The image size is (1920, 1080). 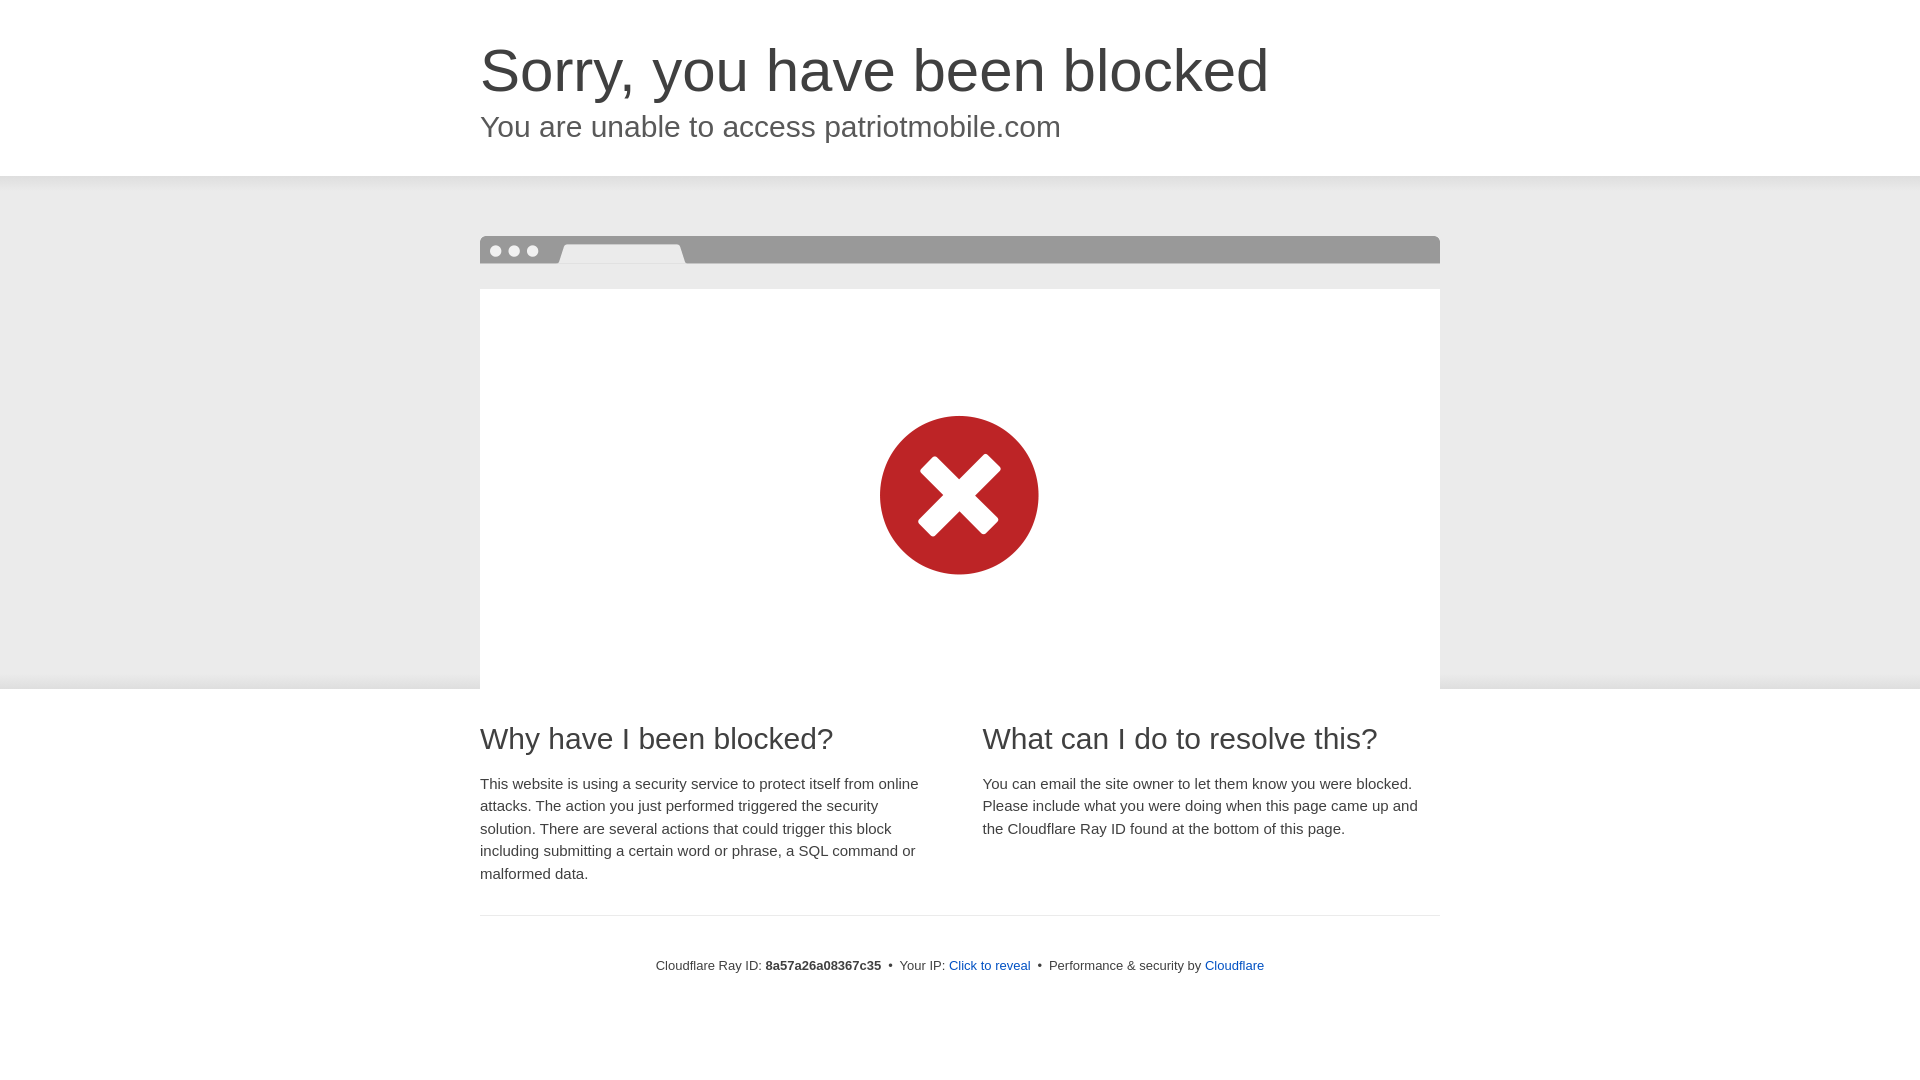 What do you see at coordinates (1234, 965) in the screenshot?
I see `Cloudflare` at bounding box center [1234, 965].